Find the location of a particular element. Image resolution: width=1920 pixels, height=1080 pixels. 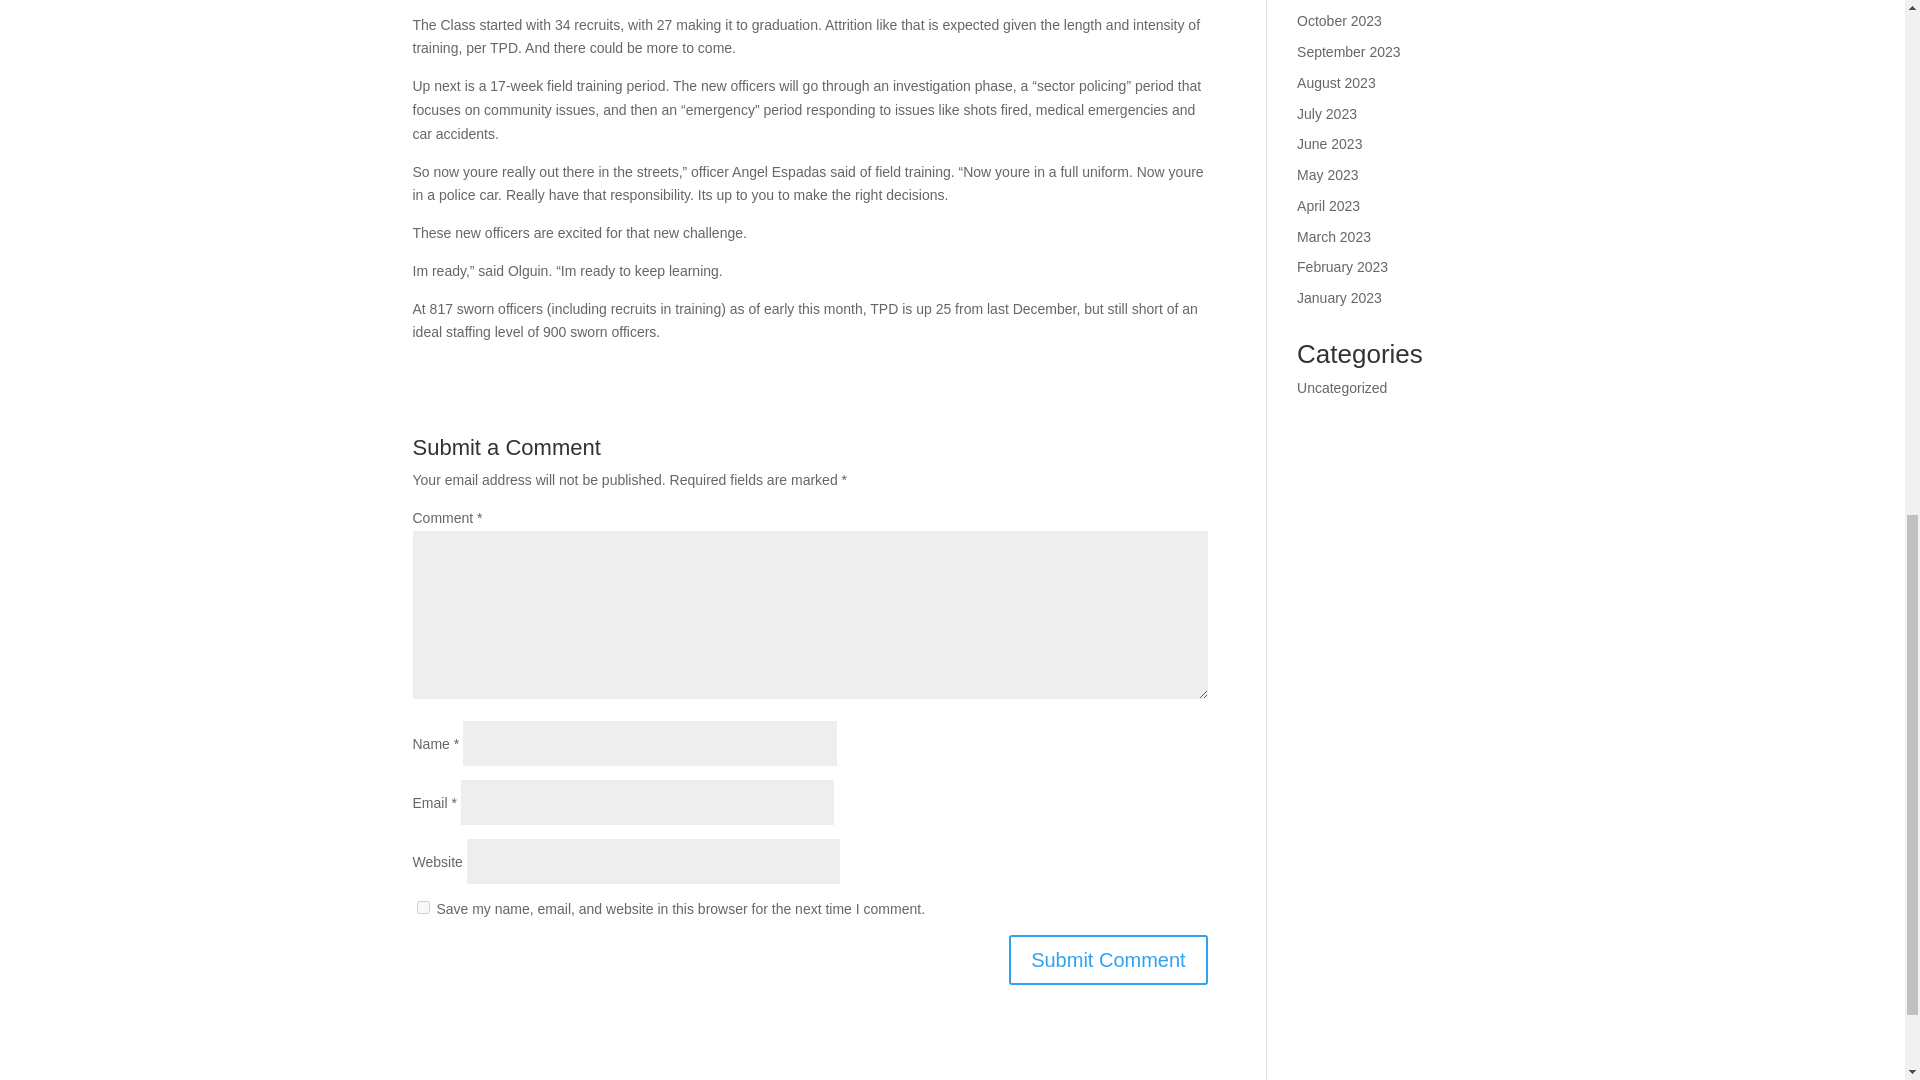

August 2023 is located at coordinates (1336, 82).